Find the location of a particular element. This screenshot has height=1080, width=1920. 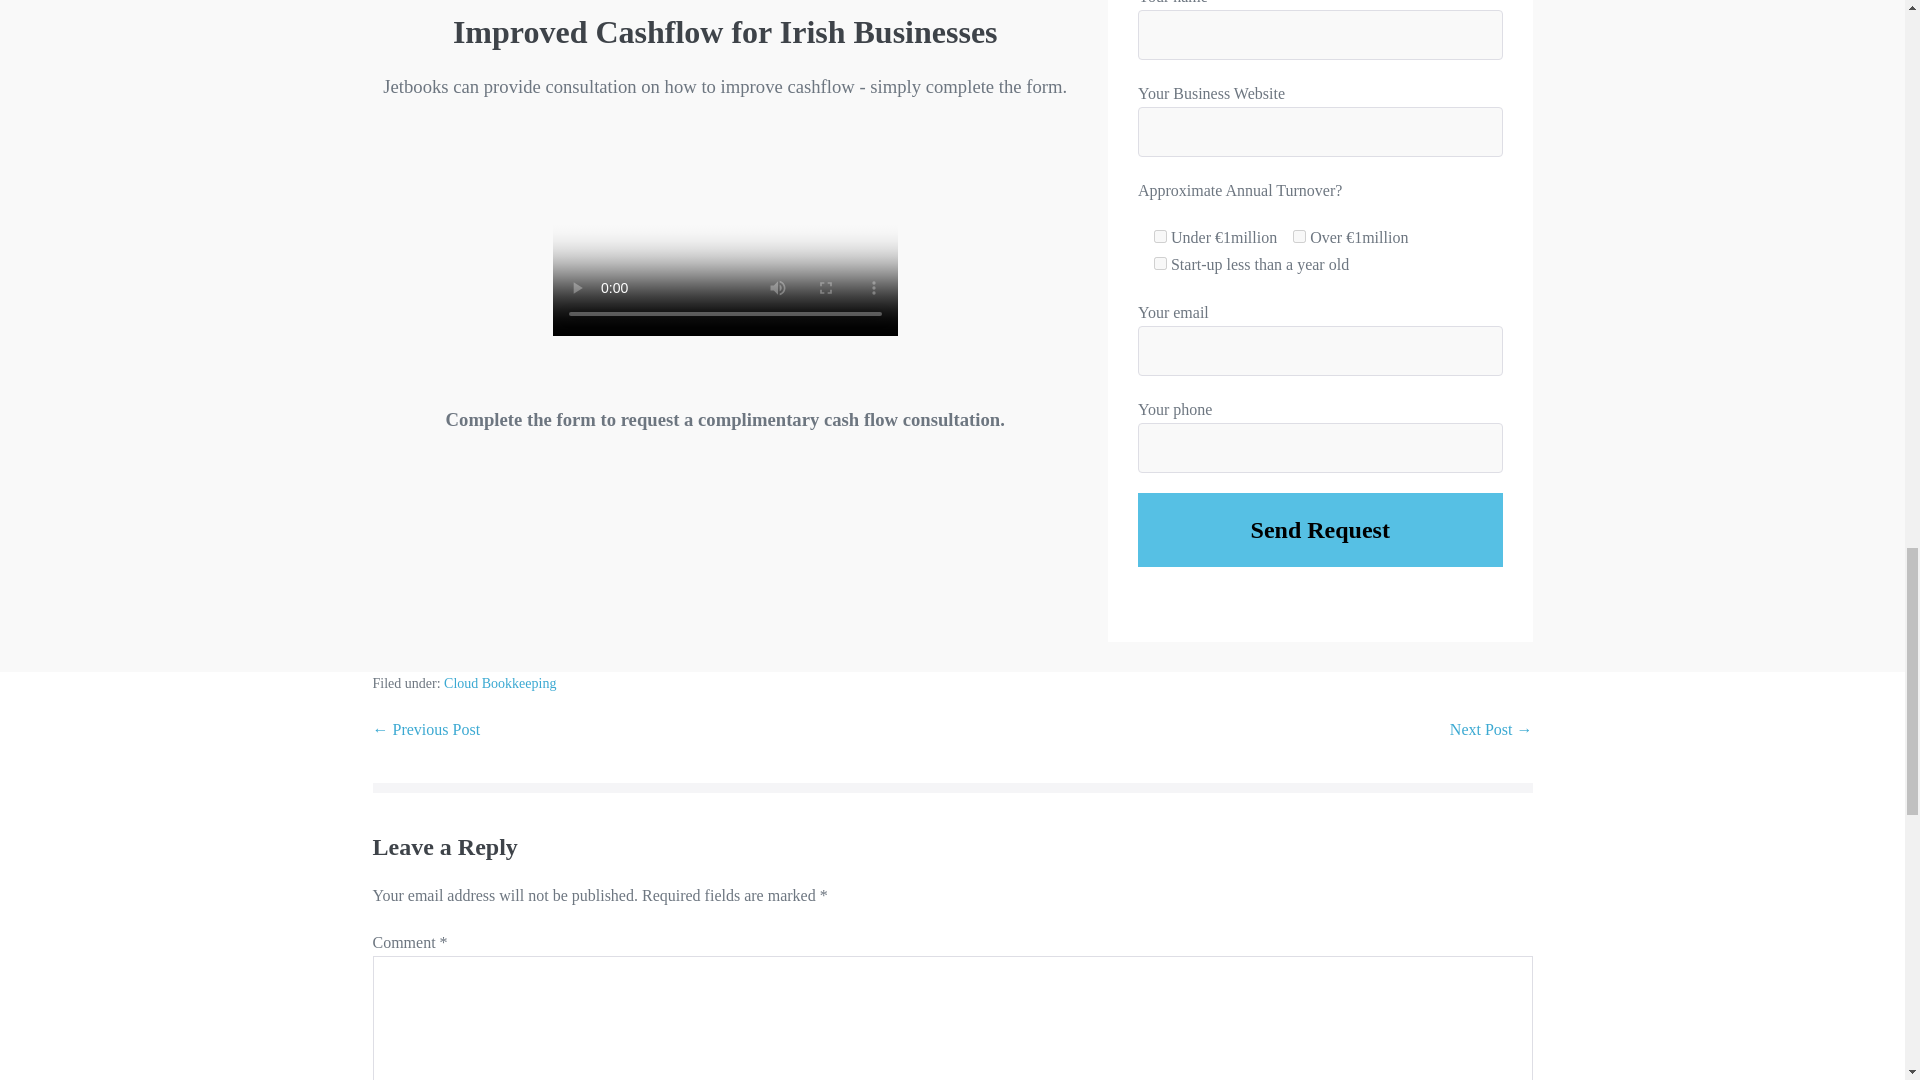

Cloud Bookkeeping is located at coordinates (500, 684).